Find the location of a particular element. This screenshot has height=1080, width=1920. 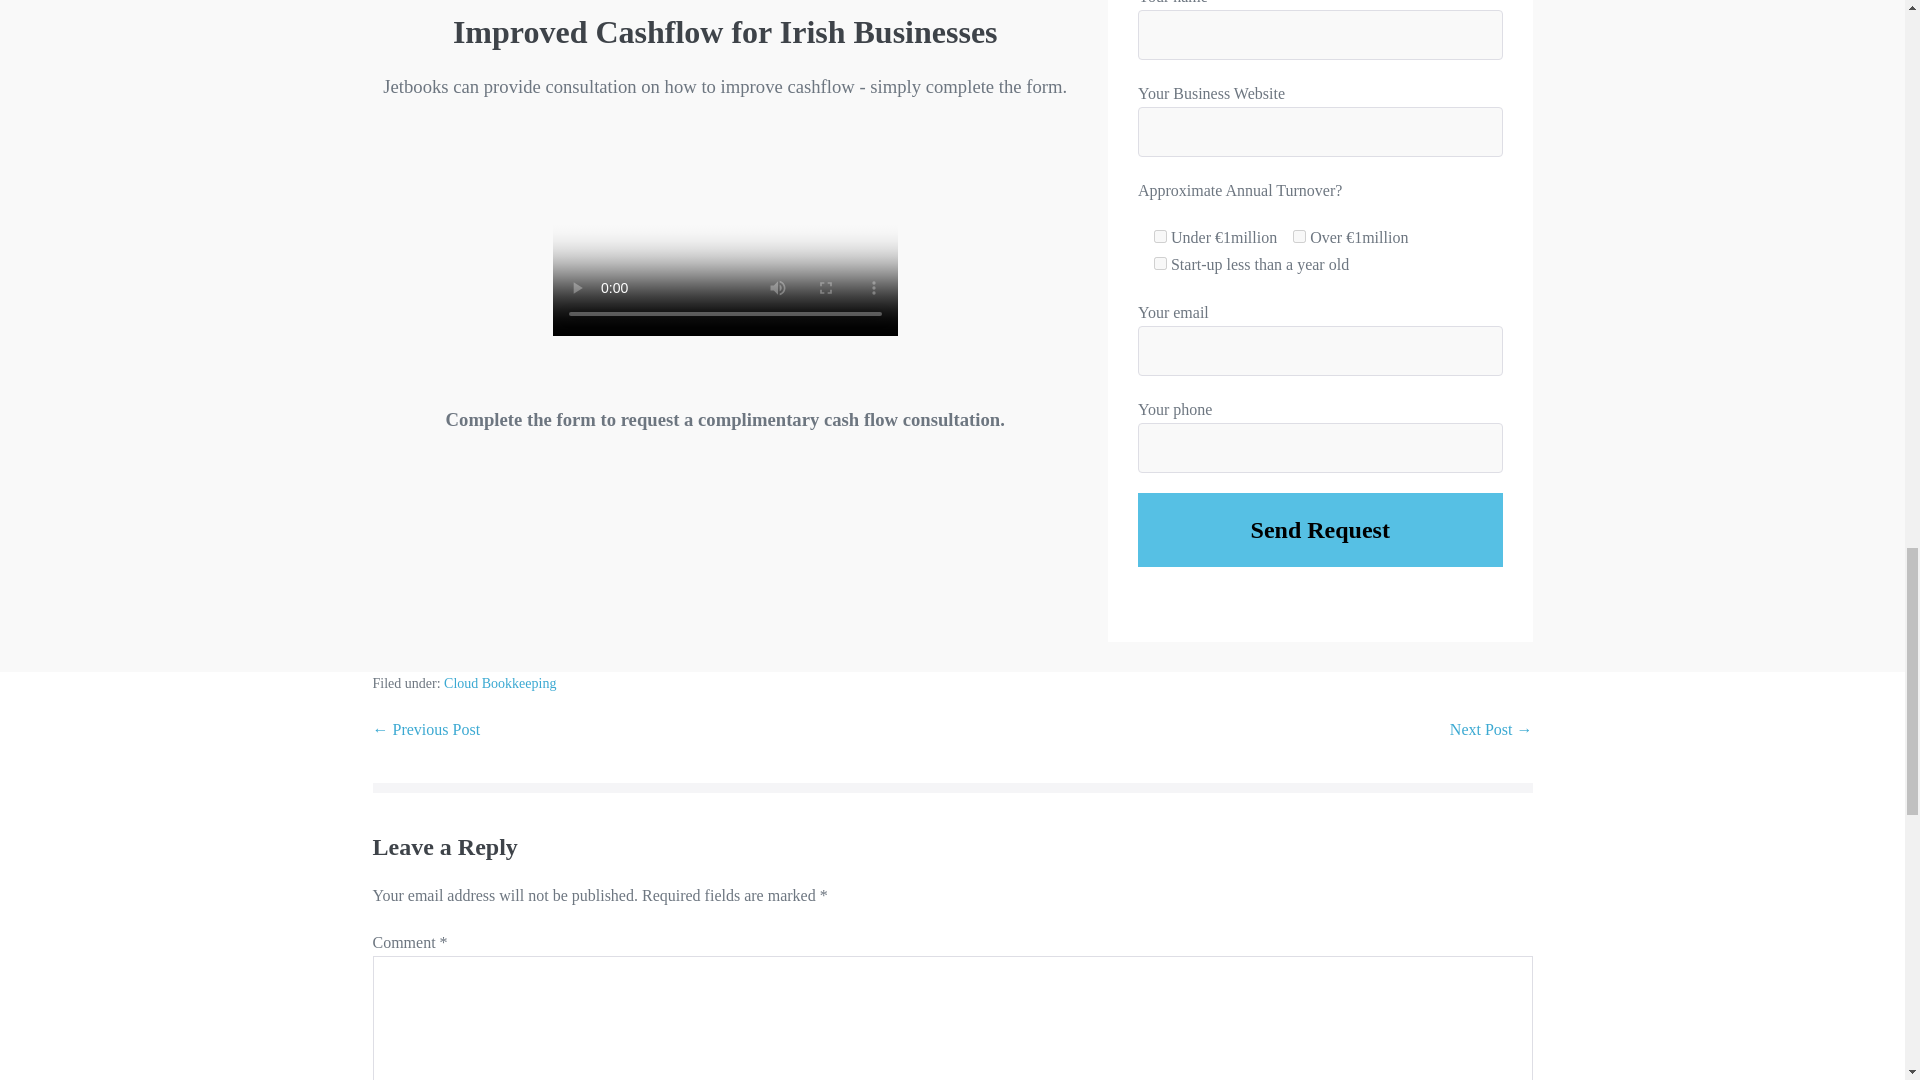

Cloud Bookkeeping is located at coordinates (500, 684).